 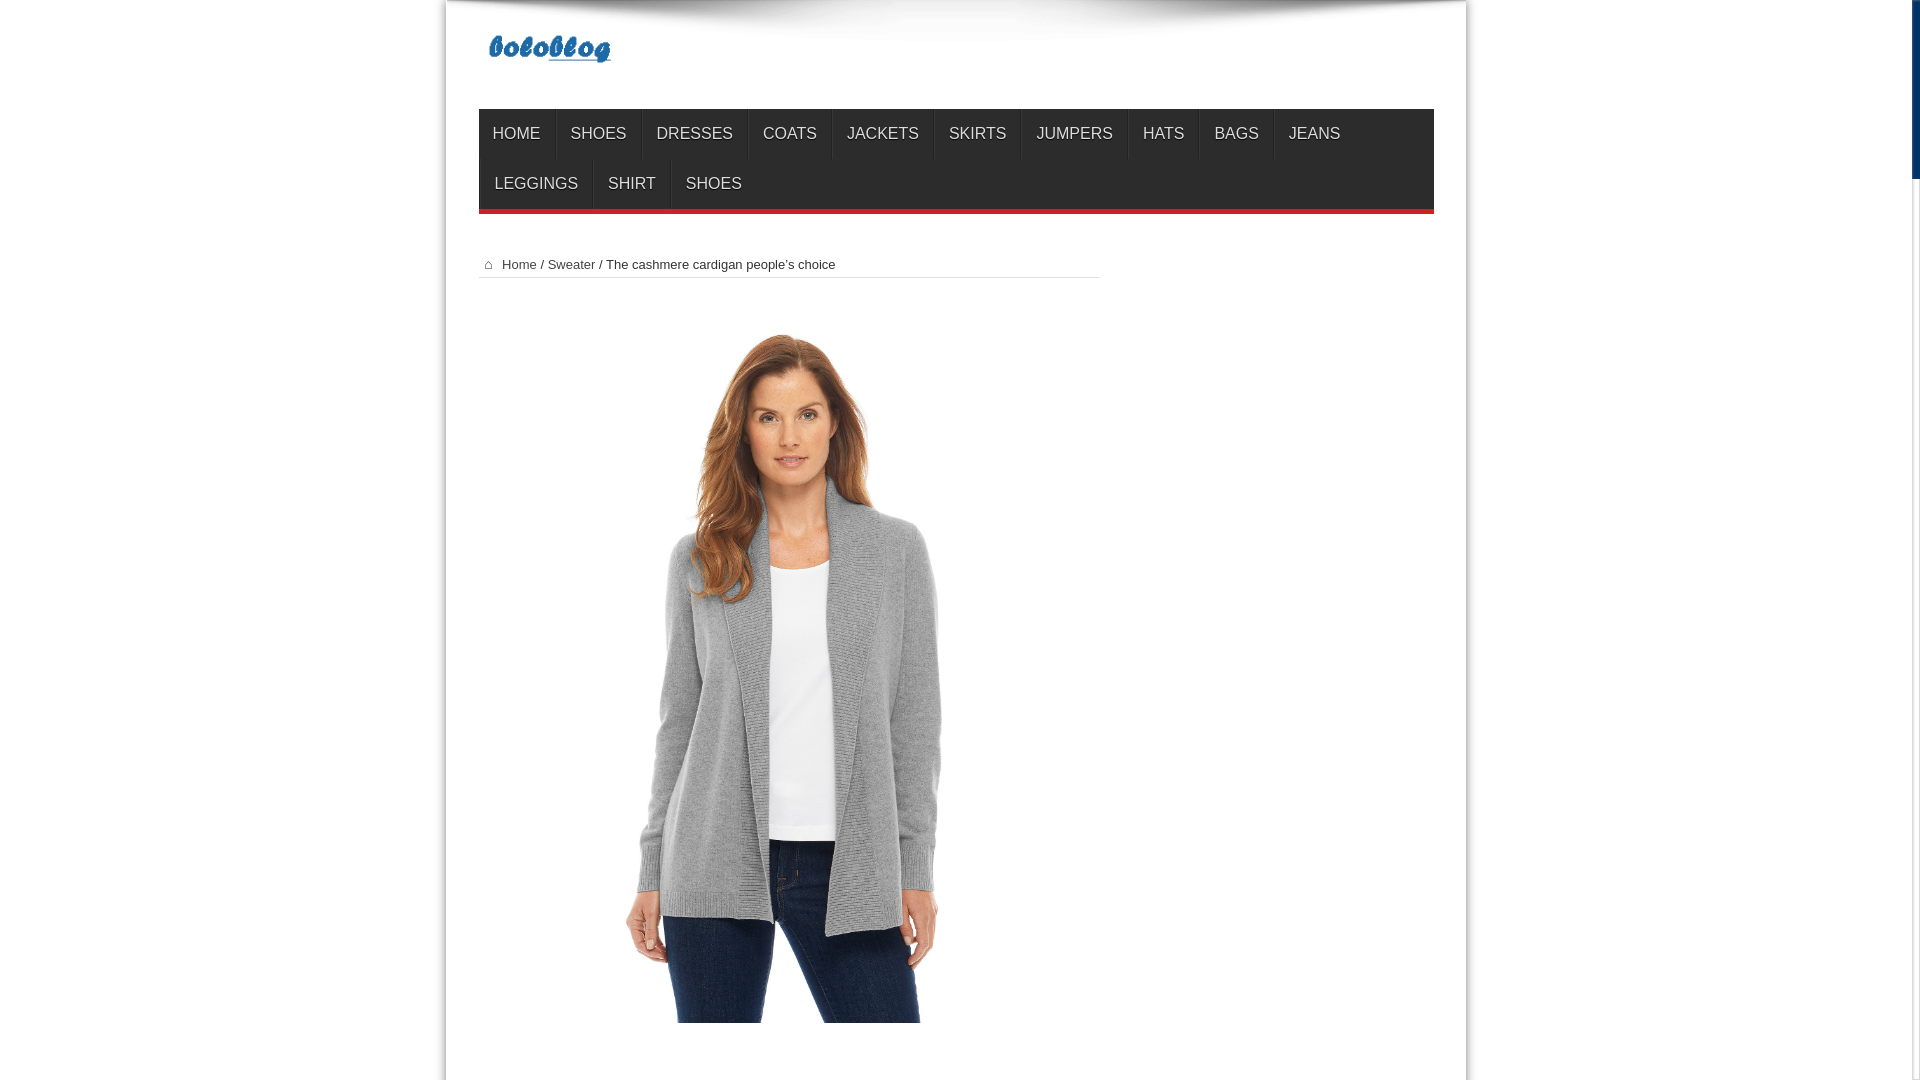 What do you see at coordinates (882, 134) in the screenshot?
I see `JACKETS` at bounding box center [882, 134].